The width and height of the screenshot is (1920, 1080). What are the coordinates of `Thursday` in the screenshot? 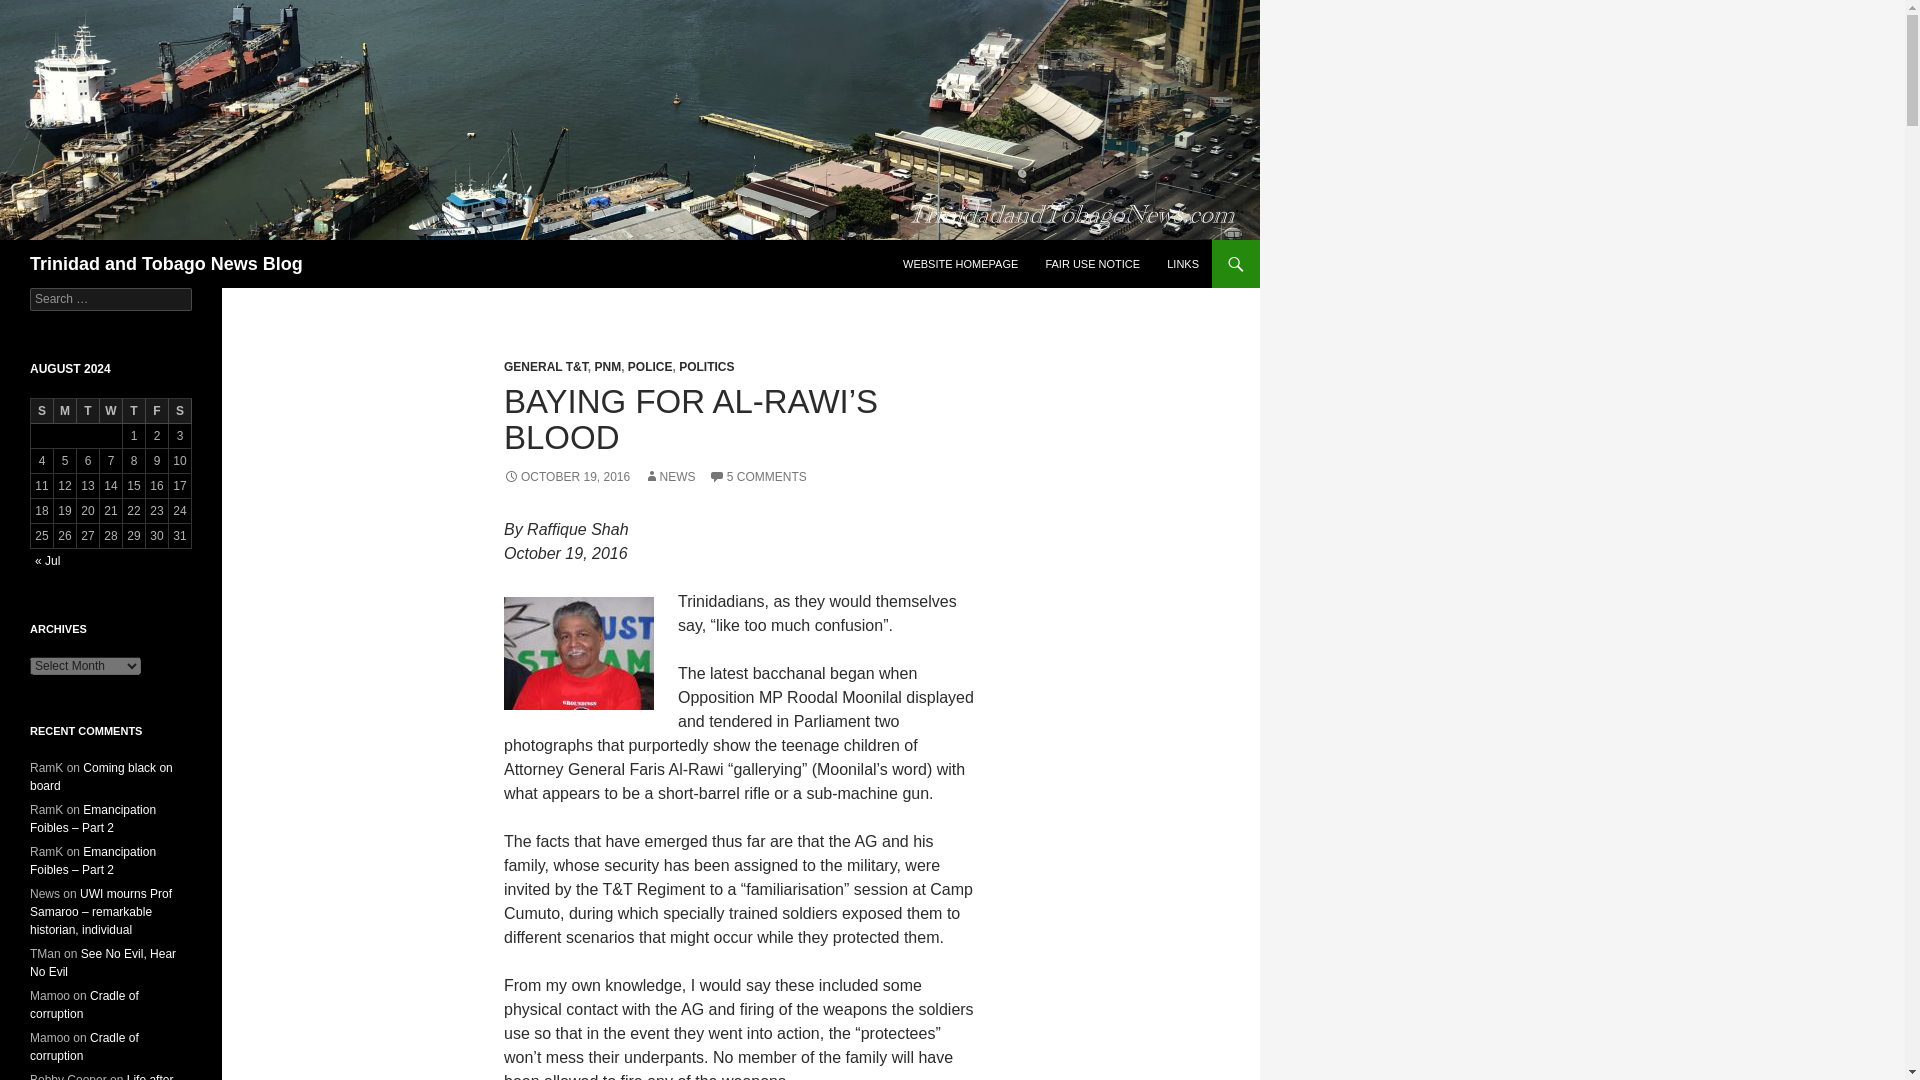 It's located at (134, 411).